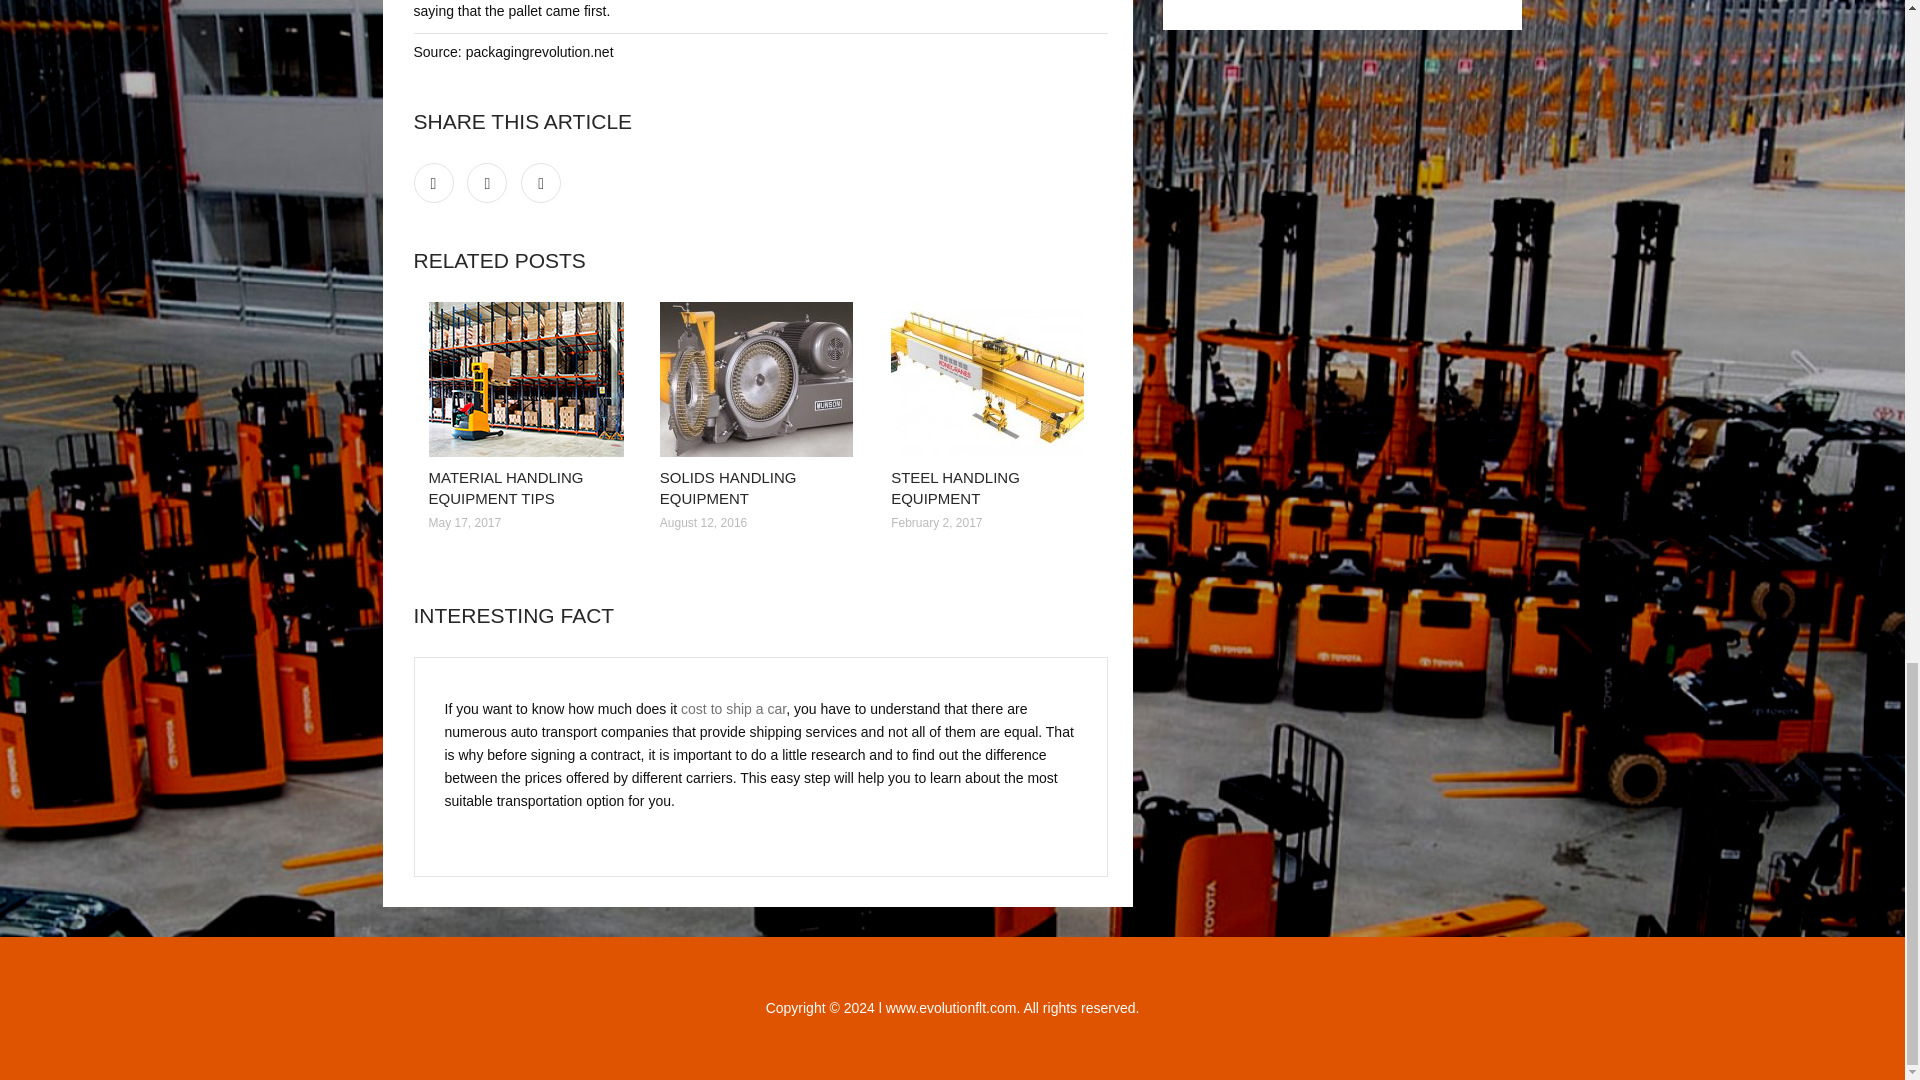  Describe the element at coordinates (528, 379) in the screenshot. I see `Material Handling Equipment Tips` at that location.